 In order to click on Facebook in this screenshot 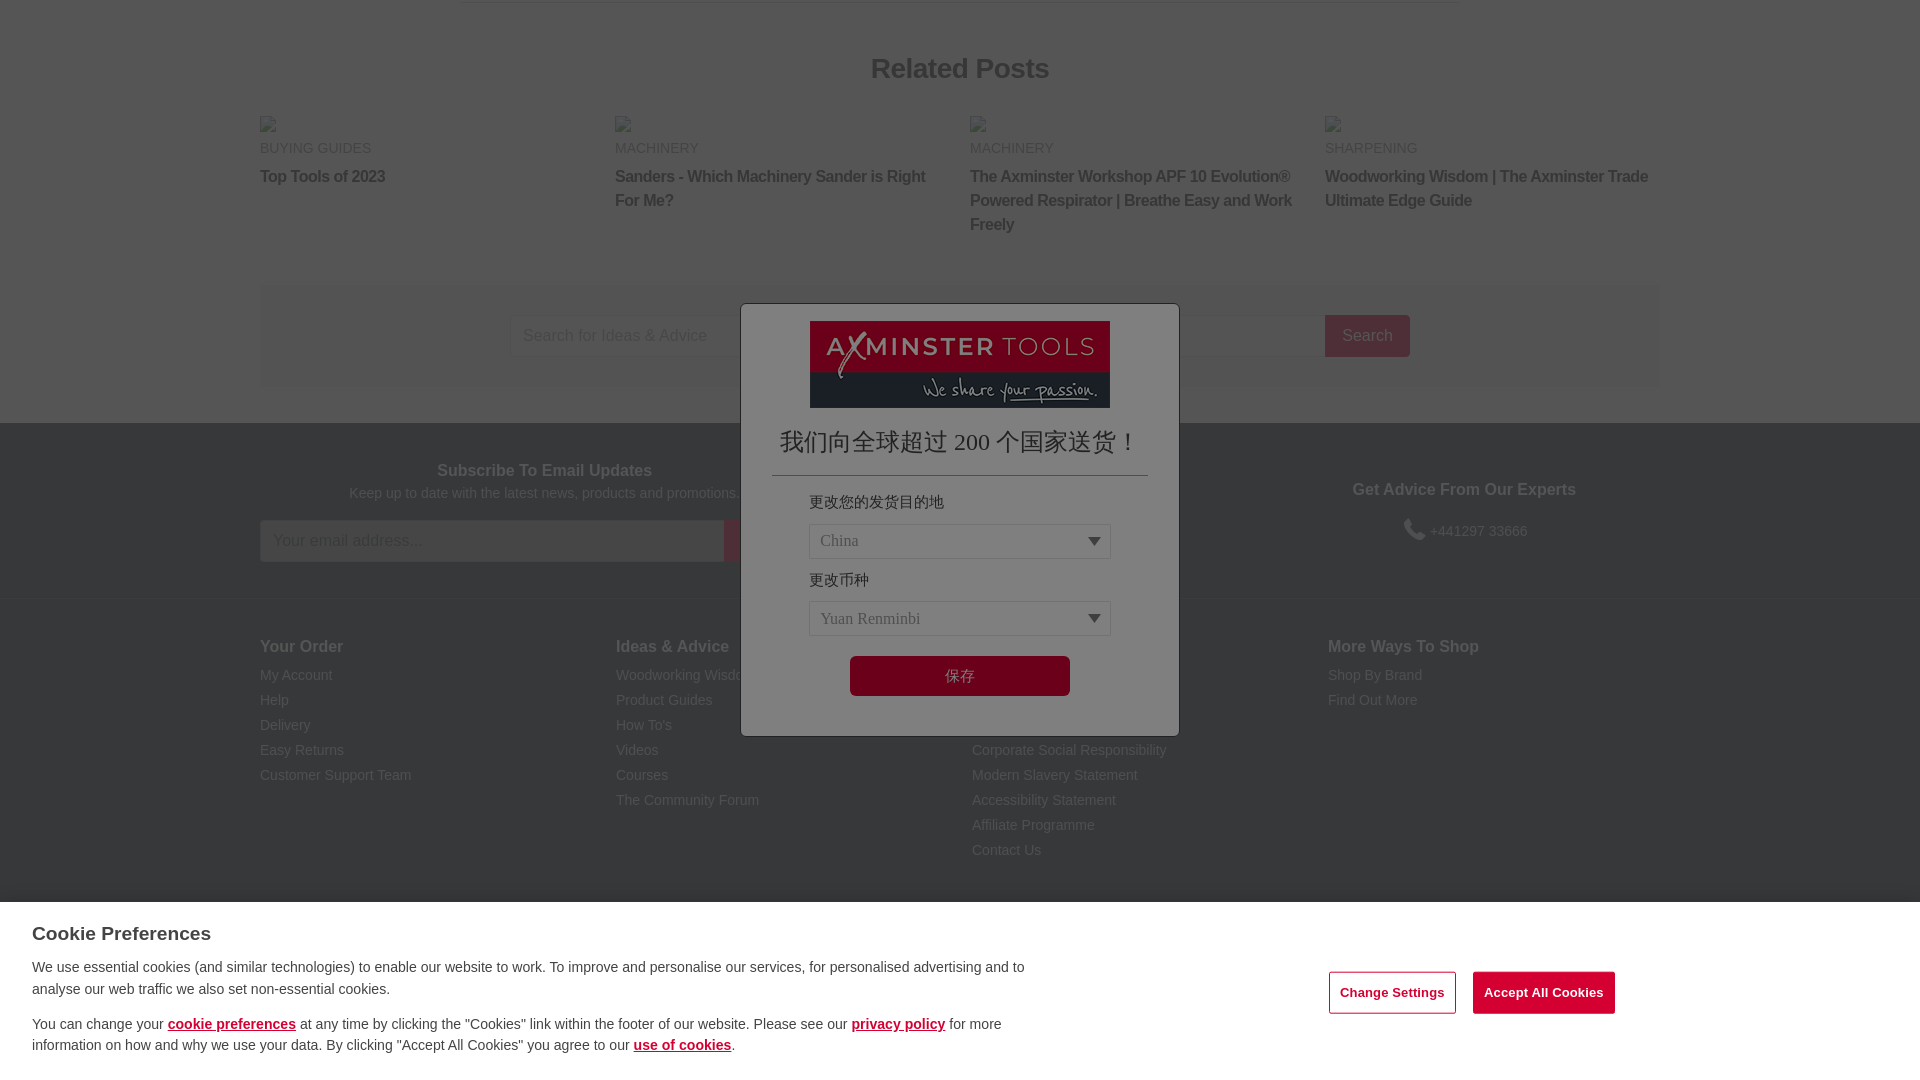, I will do `click(938, 530)`.